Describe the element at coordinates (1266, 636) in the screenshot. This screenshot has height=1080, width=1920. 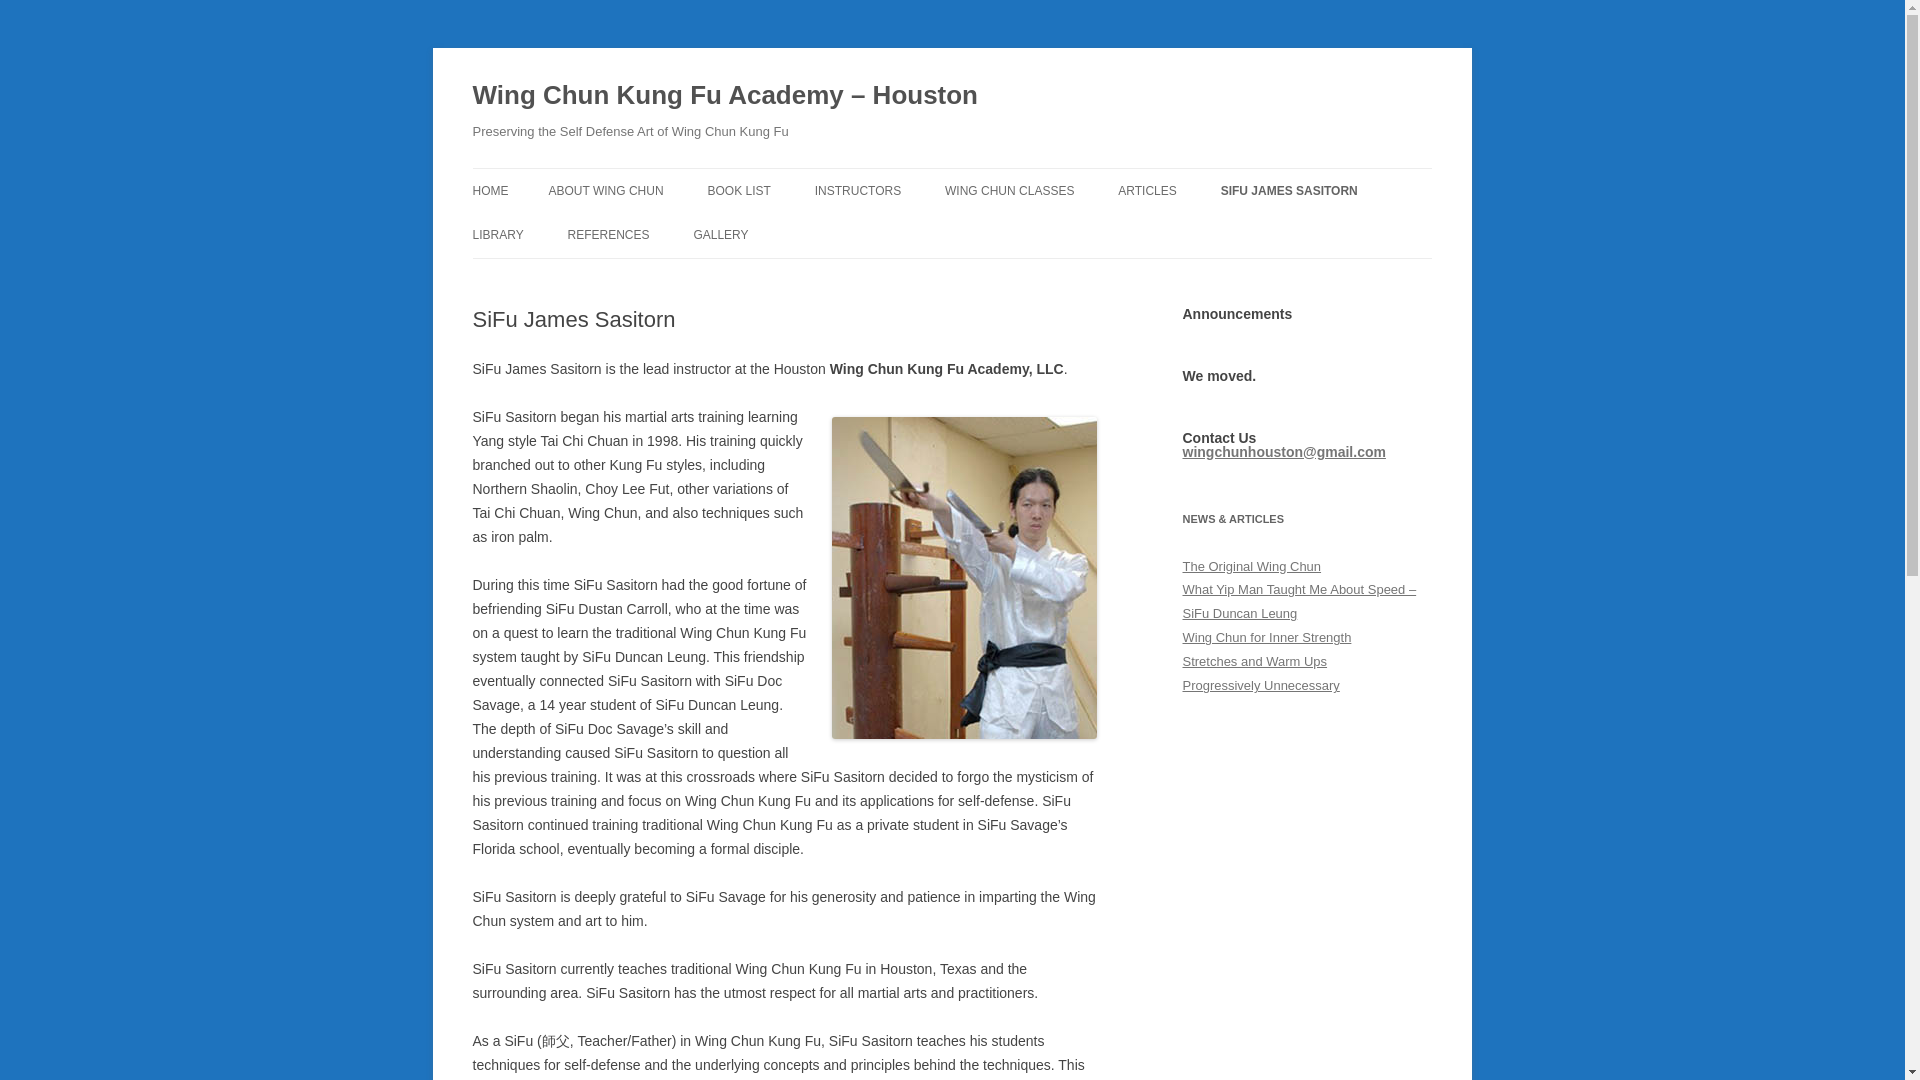
I see `Wing Chun for Inner Strength` at that location.